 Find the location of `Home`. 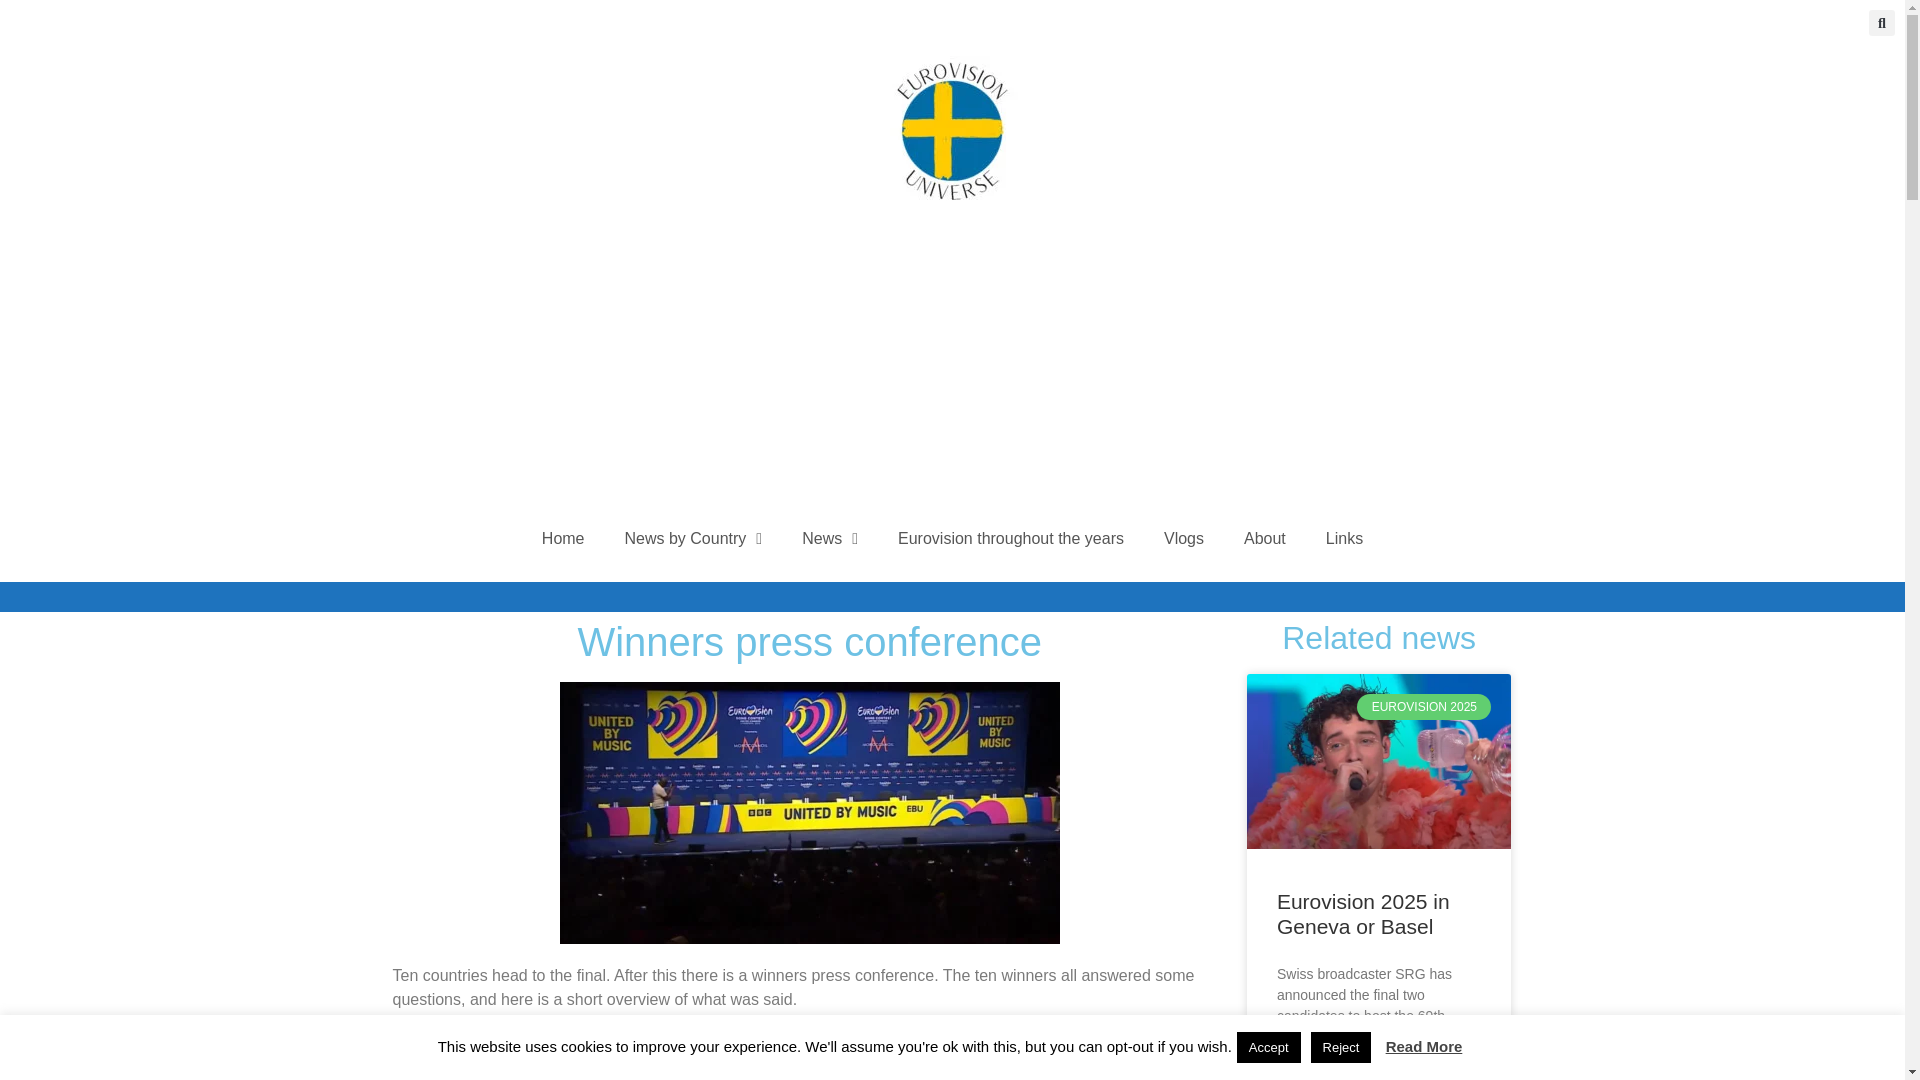

Home is located at coordinates (563, 538).